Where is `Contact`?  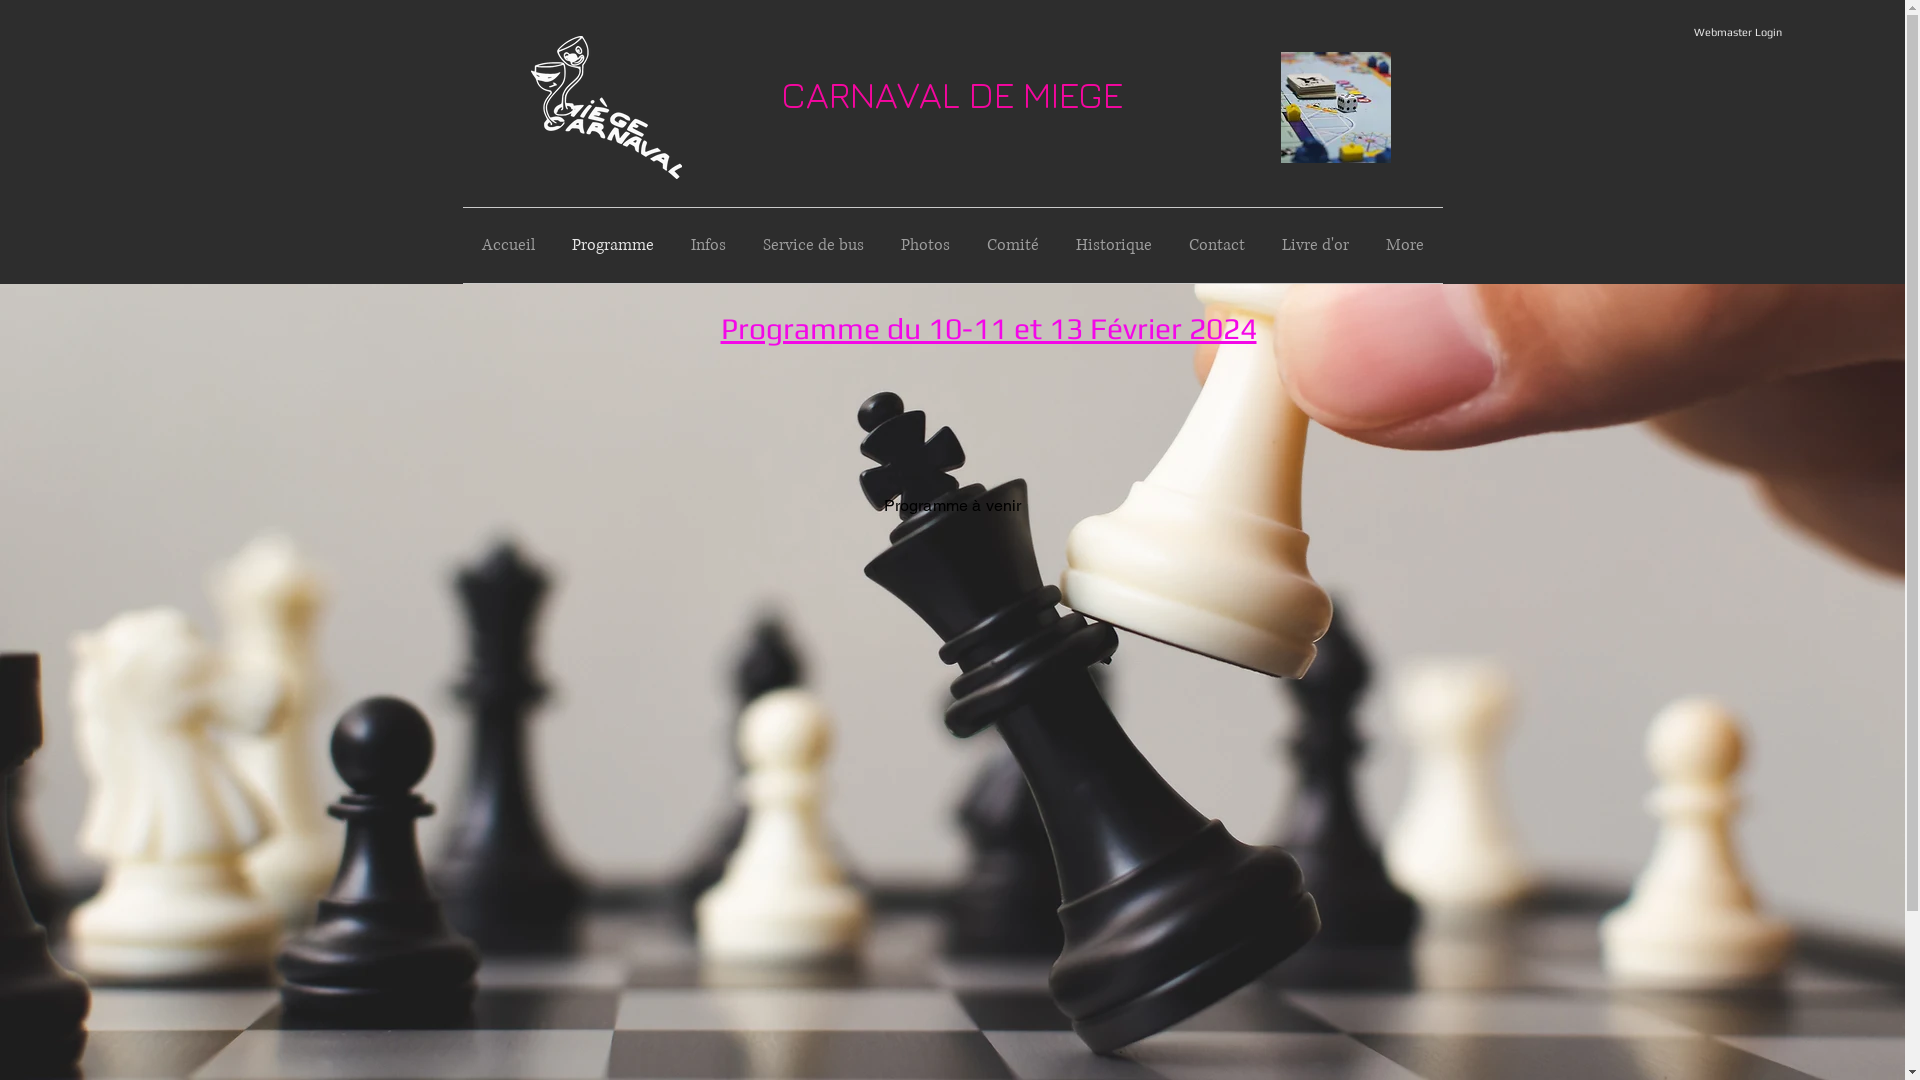
Contact is located at coordinates (1216, 246).